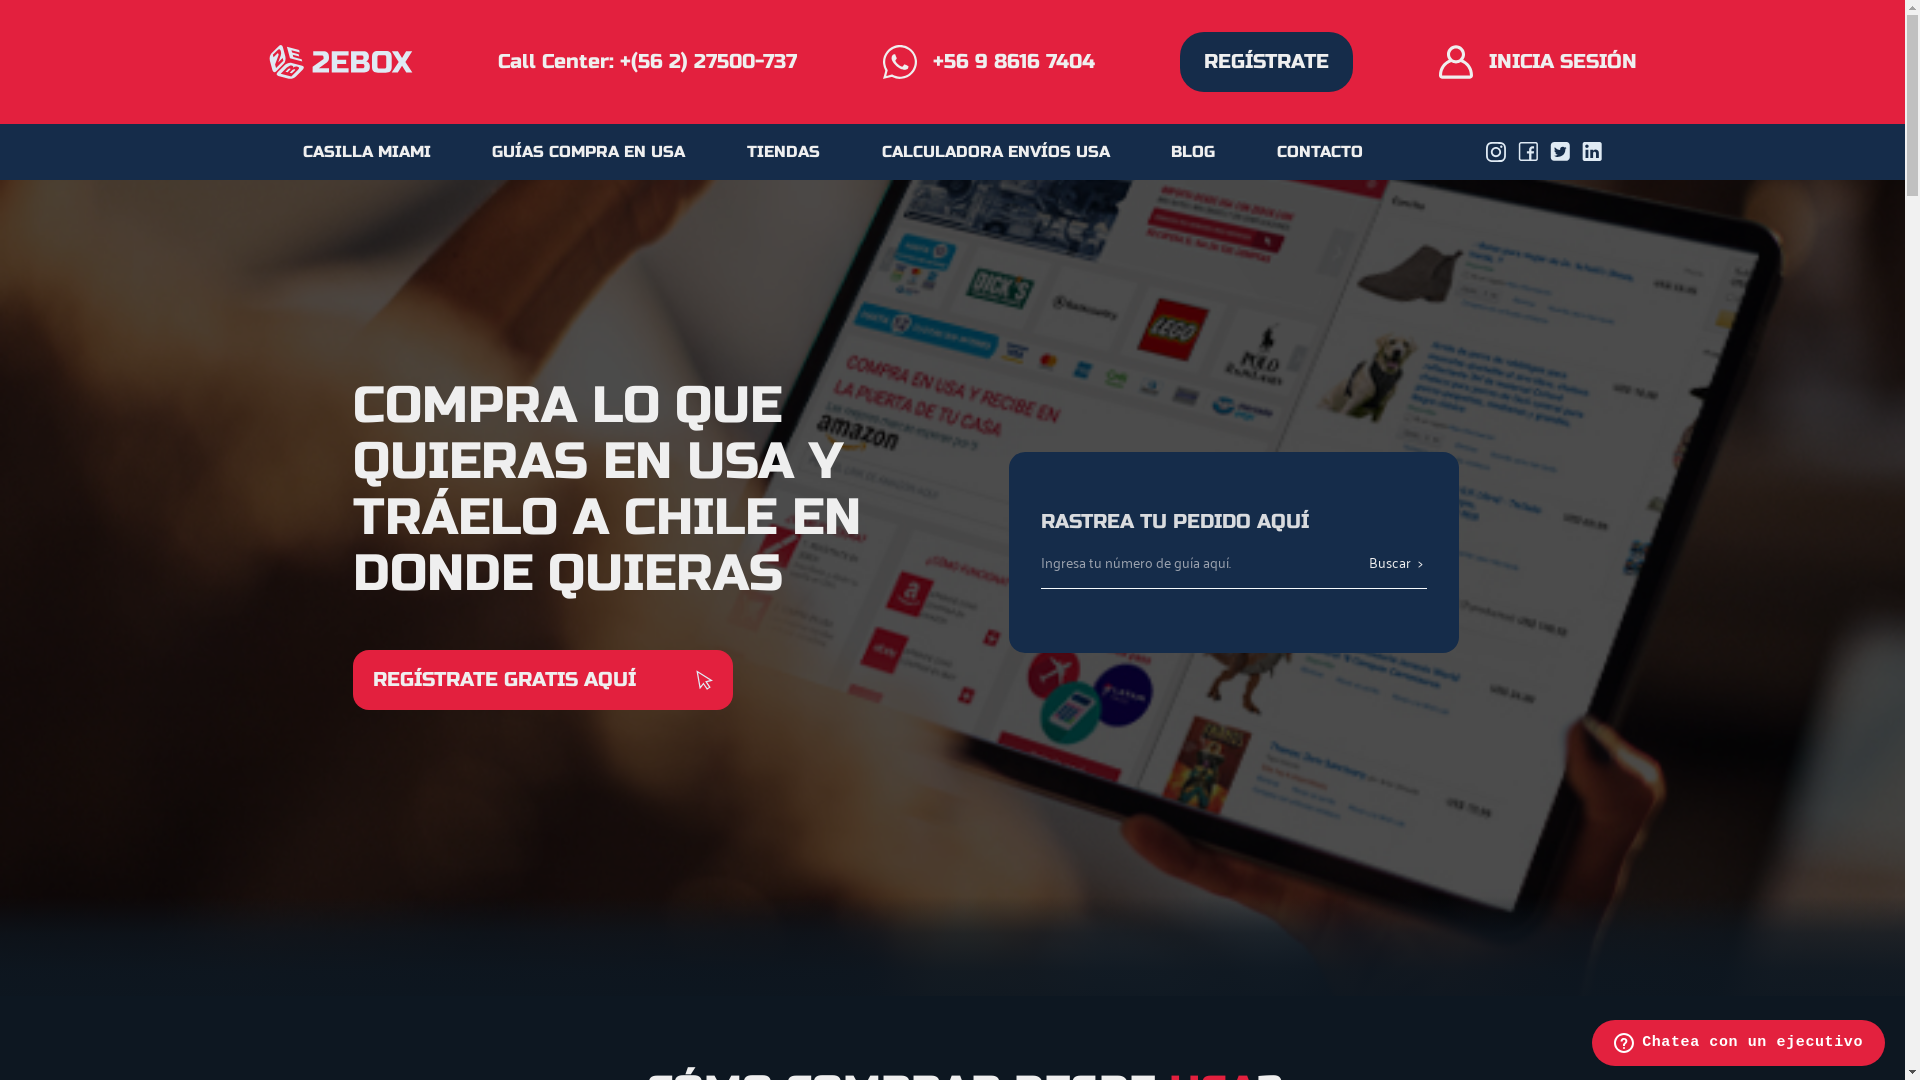 Image resolution: width=1920 pixels, height=1080 pixels. Describe the element at coordinates (1193, 152) in the screenshot. I see `BLOG` at that location.